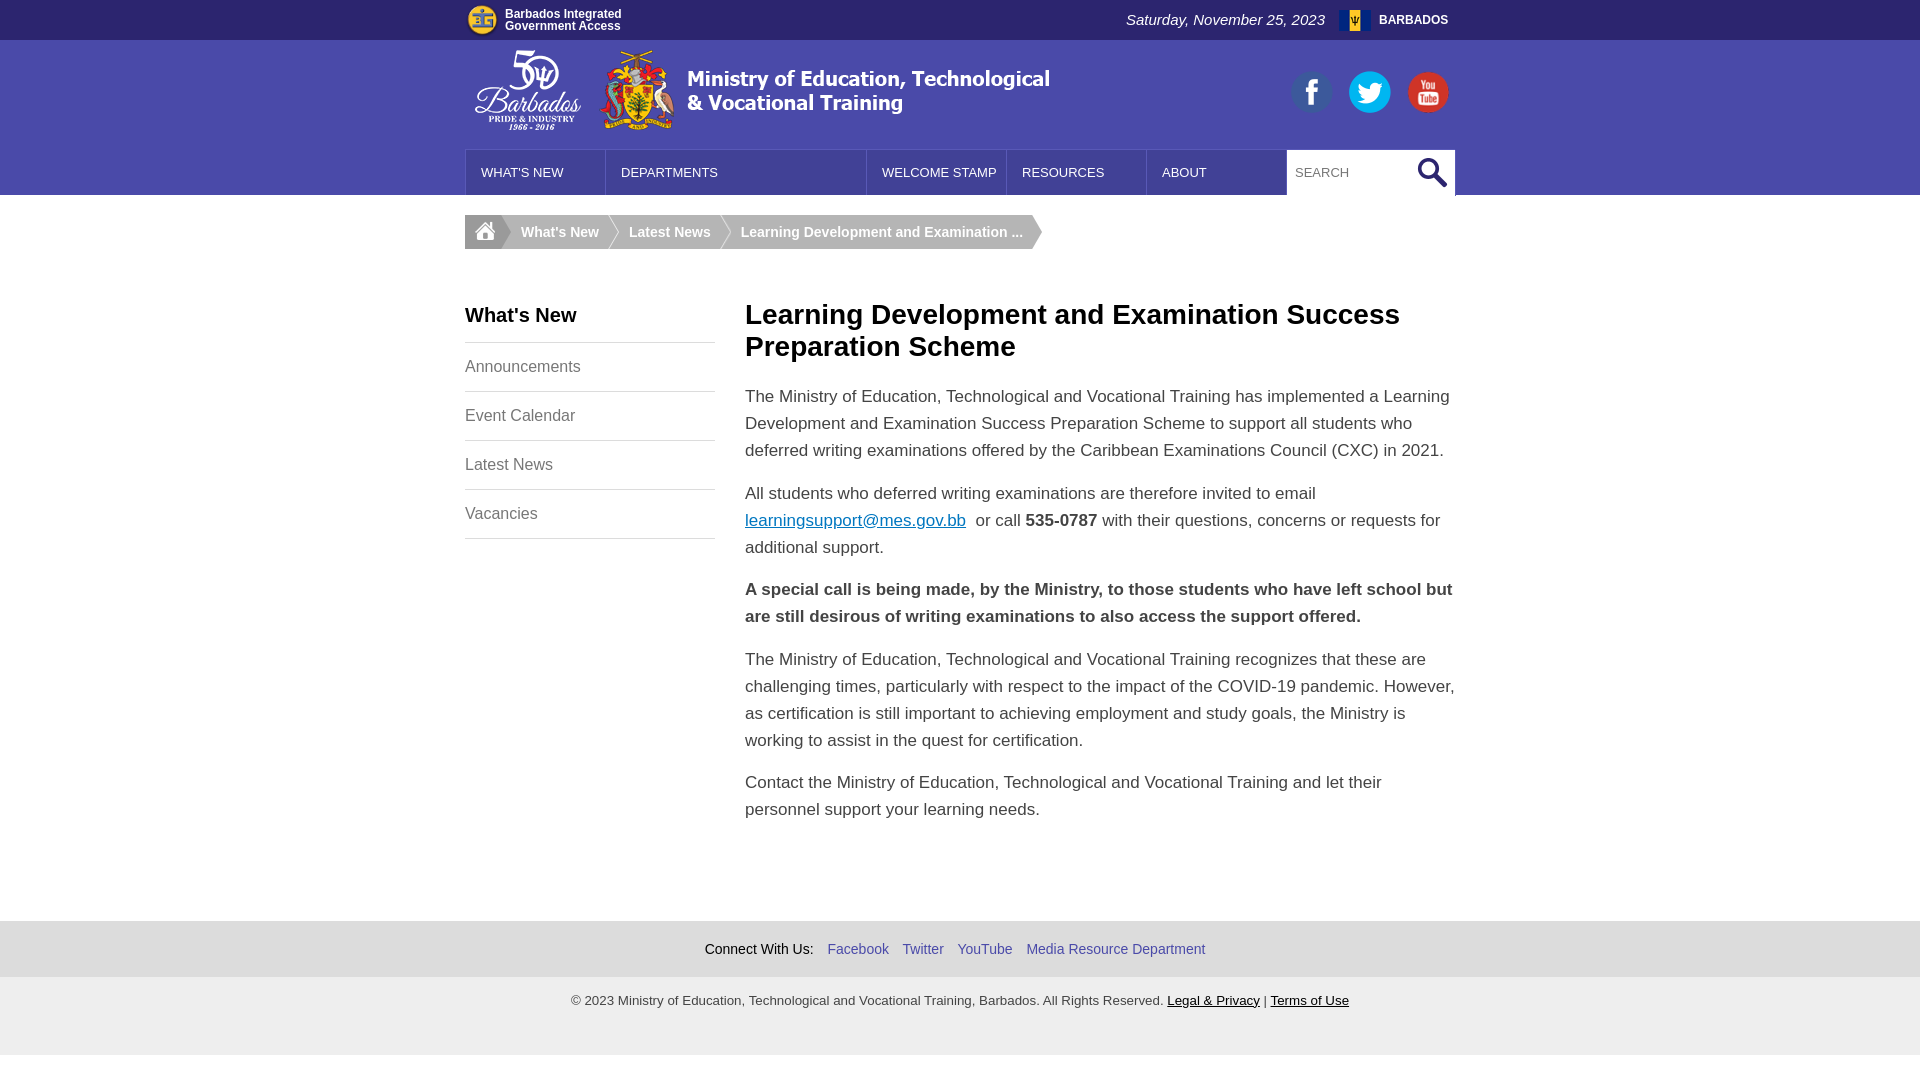  What do you see at coordinates (590, 367) in the screenshot?
I see `Announcements` at bounding box center [590, 367].